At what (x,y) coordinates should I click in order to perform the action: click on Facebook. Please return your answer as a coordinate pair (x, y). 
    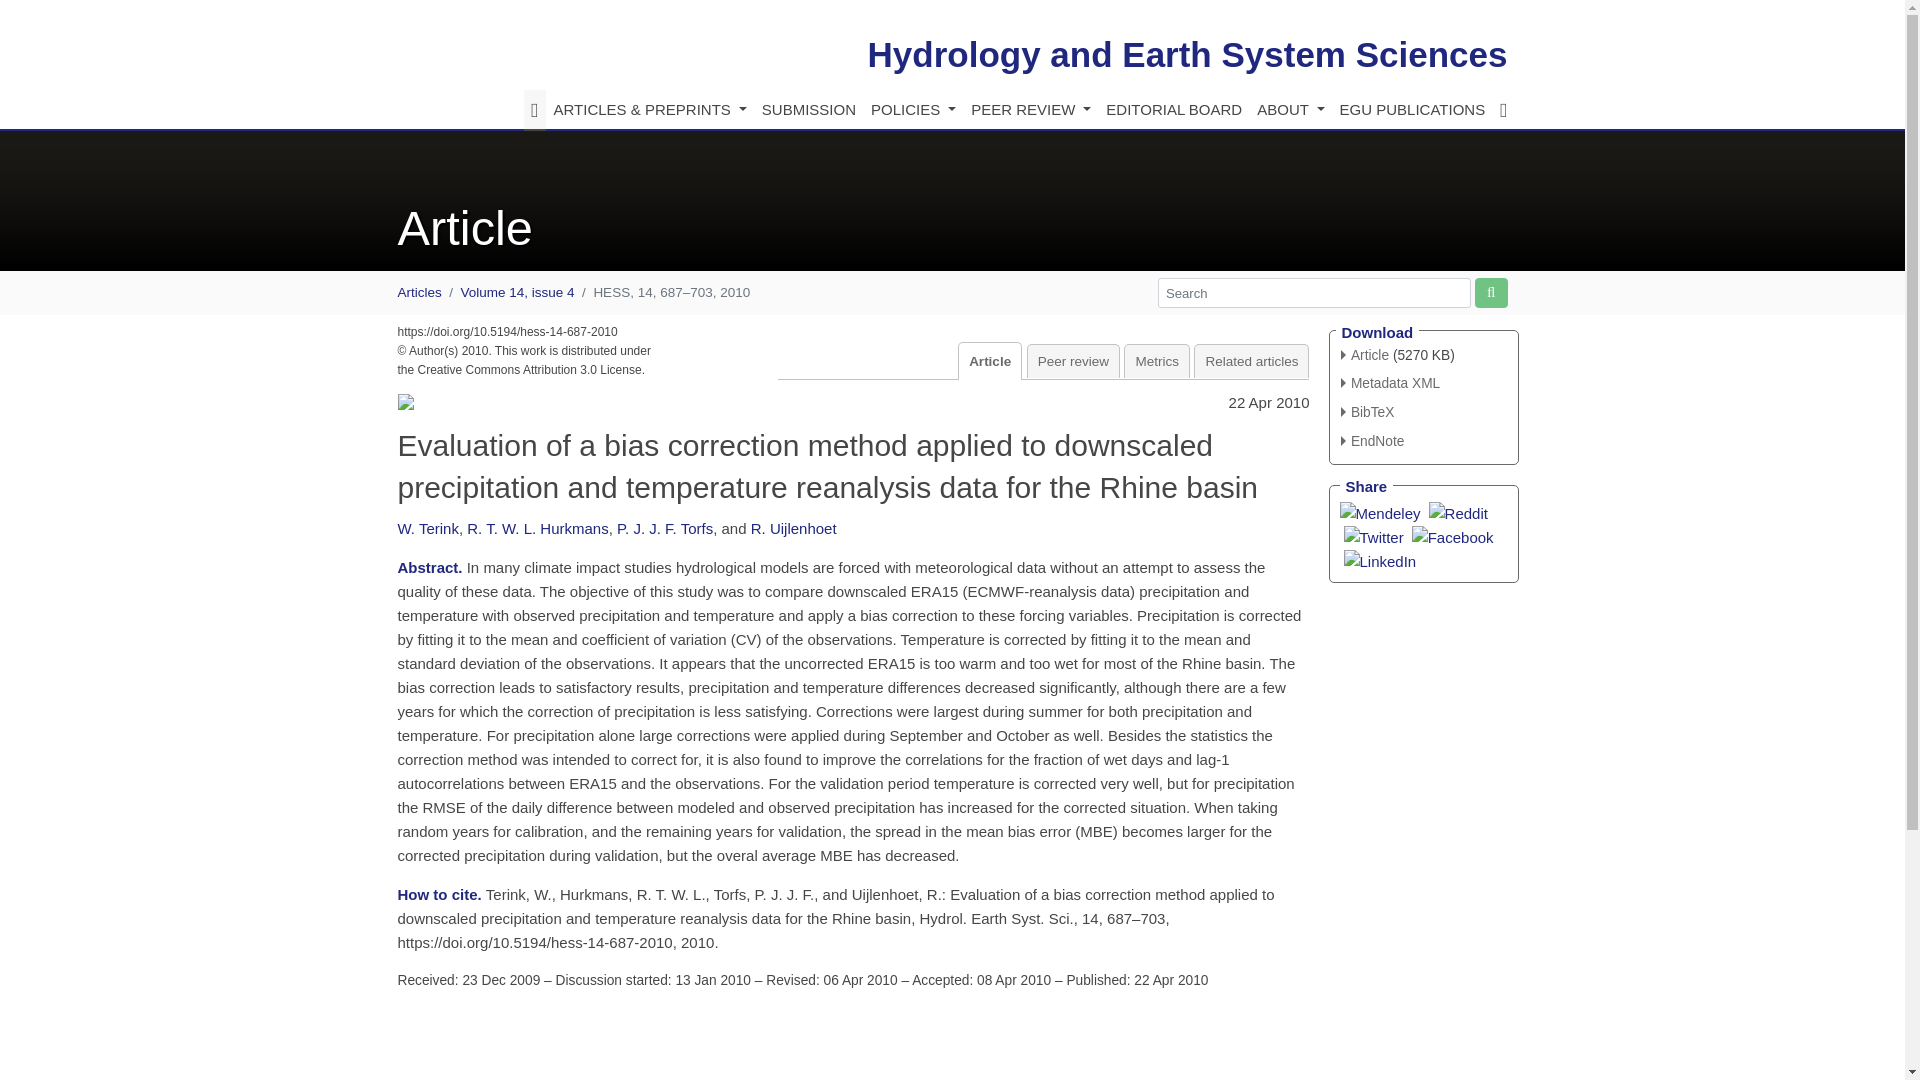
    Looking at the image, I should click on (1452, 536).